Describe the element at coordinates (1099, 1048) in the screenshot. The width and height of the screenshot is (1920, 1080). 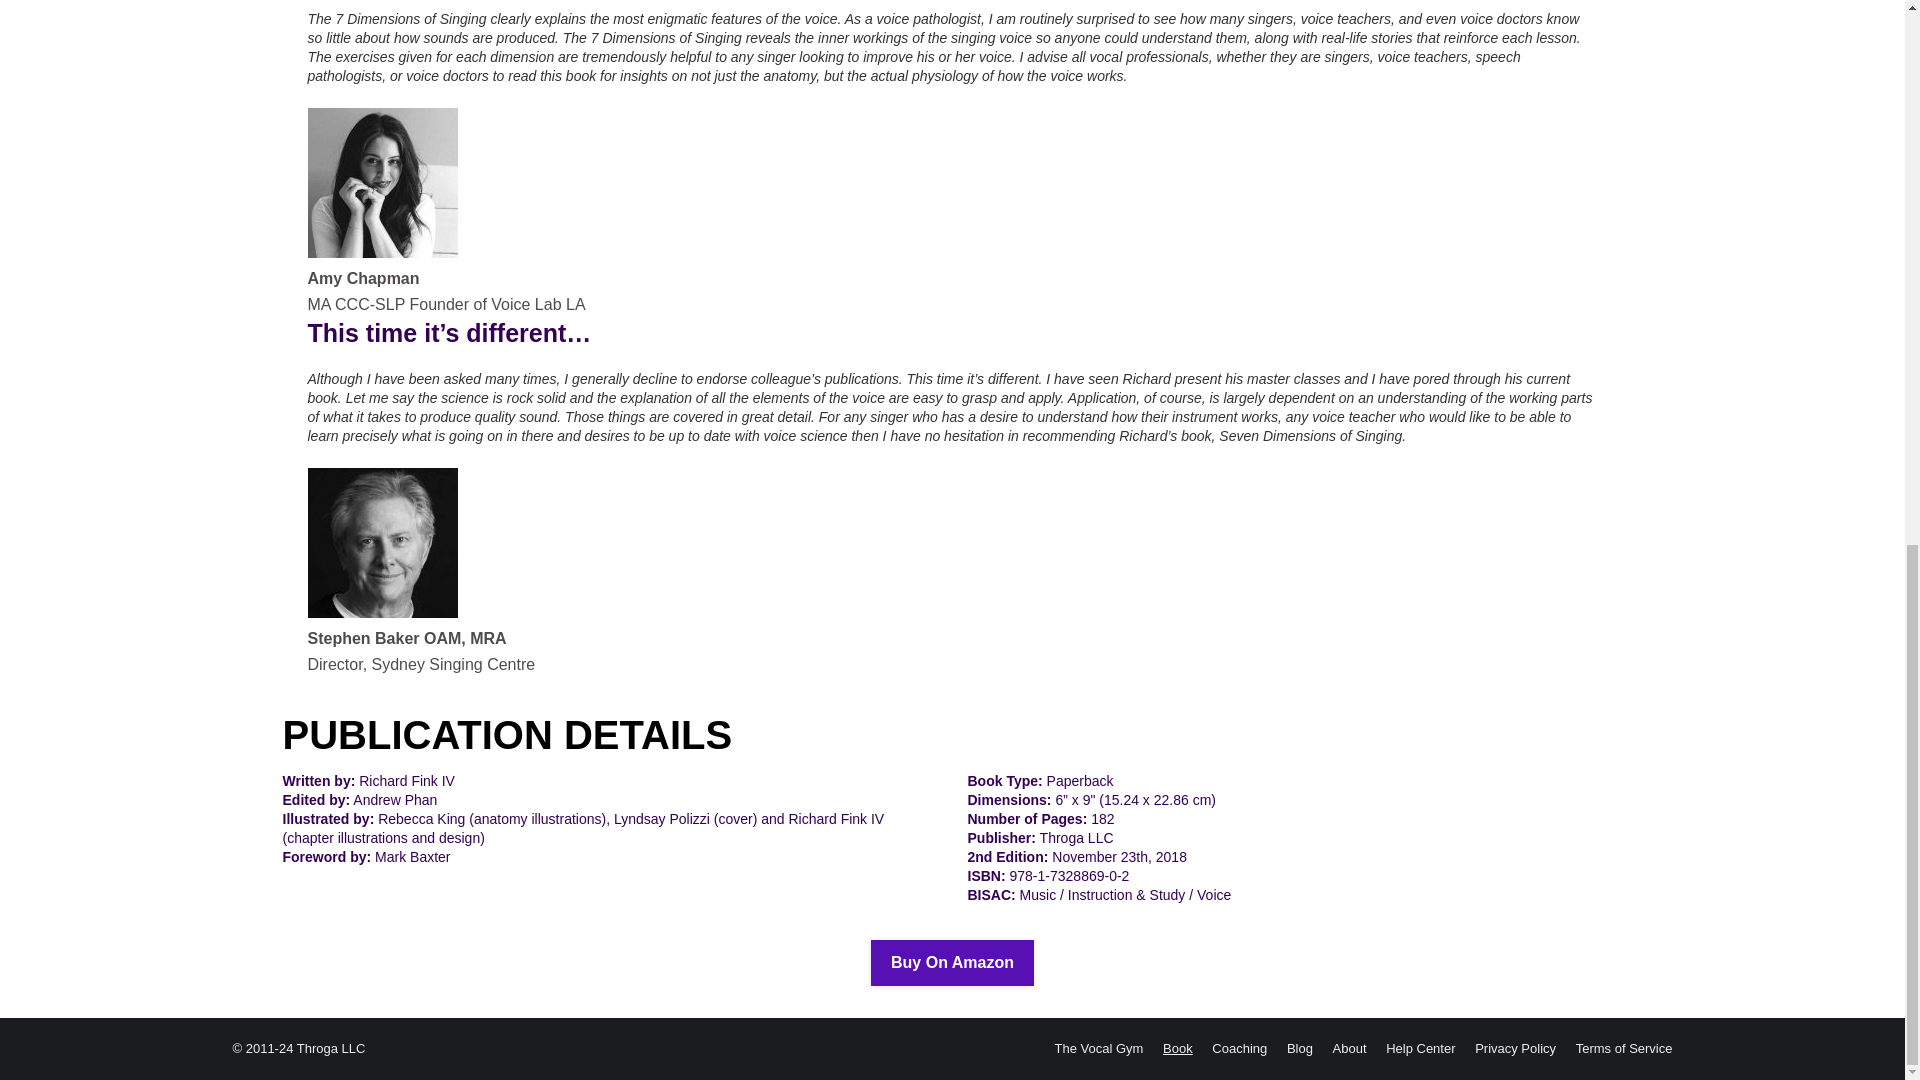
I see `The Vocal Gym` at that location.